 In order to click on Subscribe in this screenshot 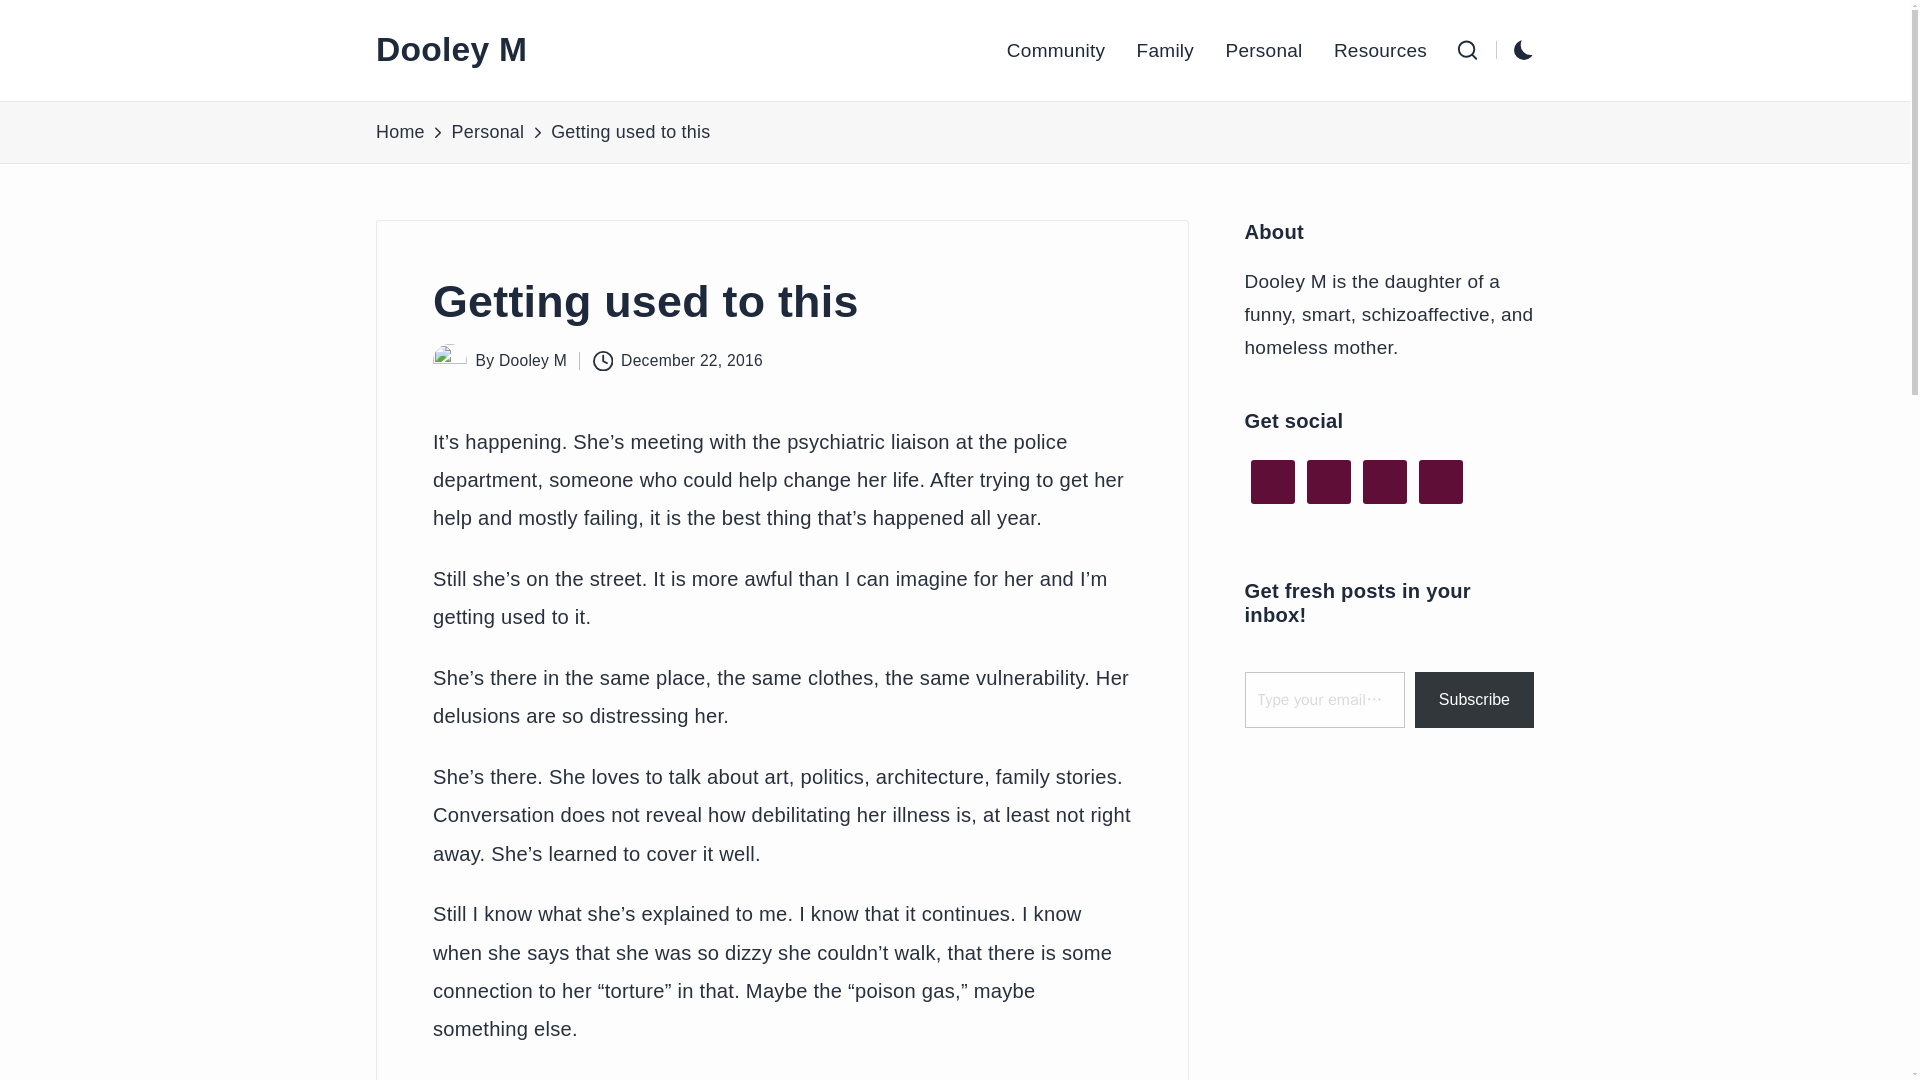, I will do `click(1474, 699)`.